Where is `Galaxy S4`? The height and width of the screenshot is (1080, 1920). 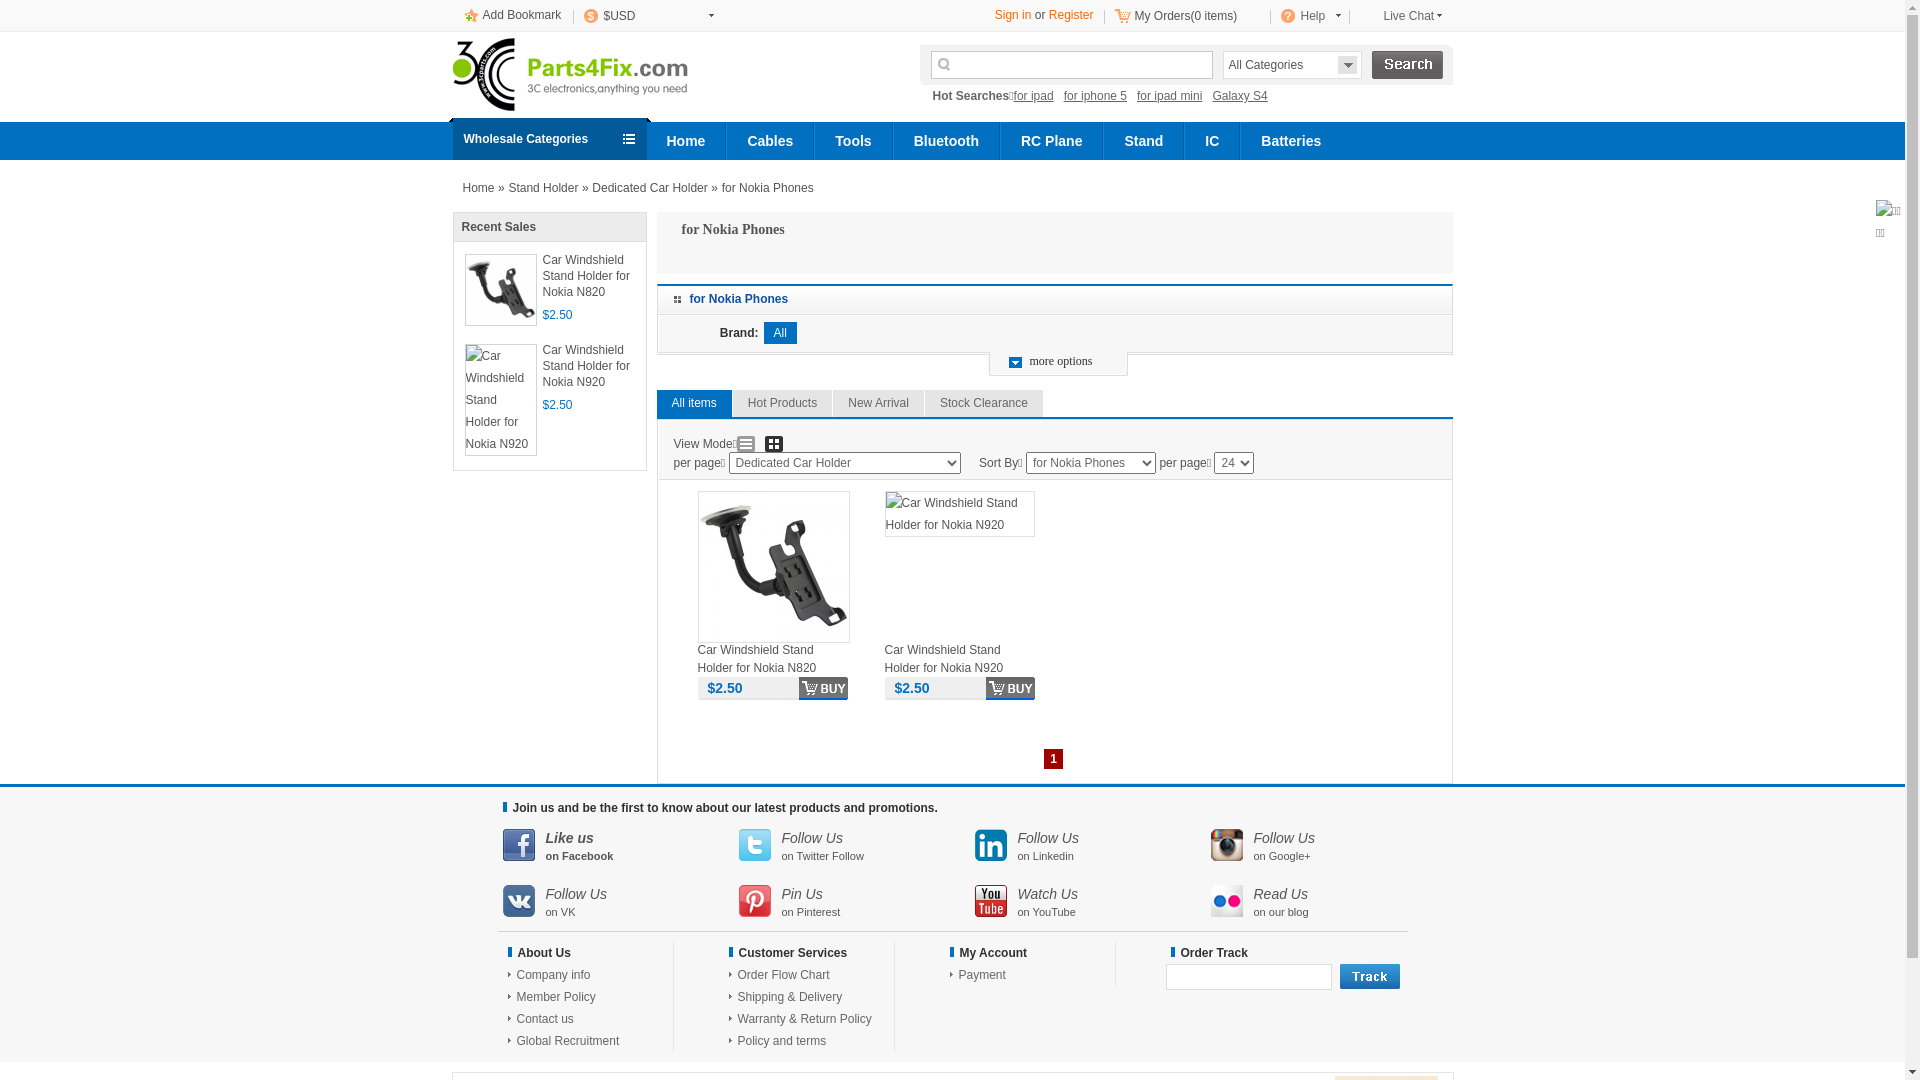
Galaxy S4 is located at coordinates (1244, 96).